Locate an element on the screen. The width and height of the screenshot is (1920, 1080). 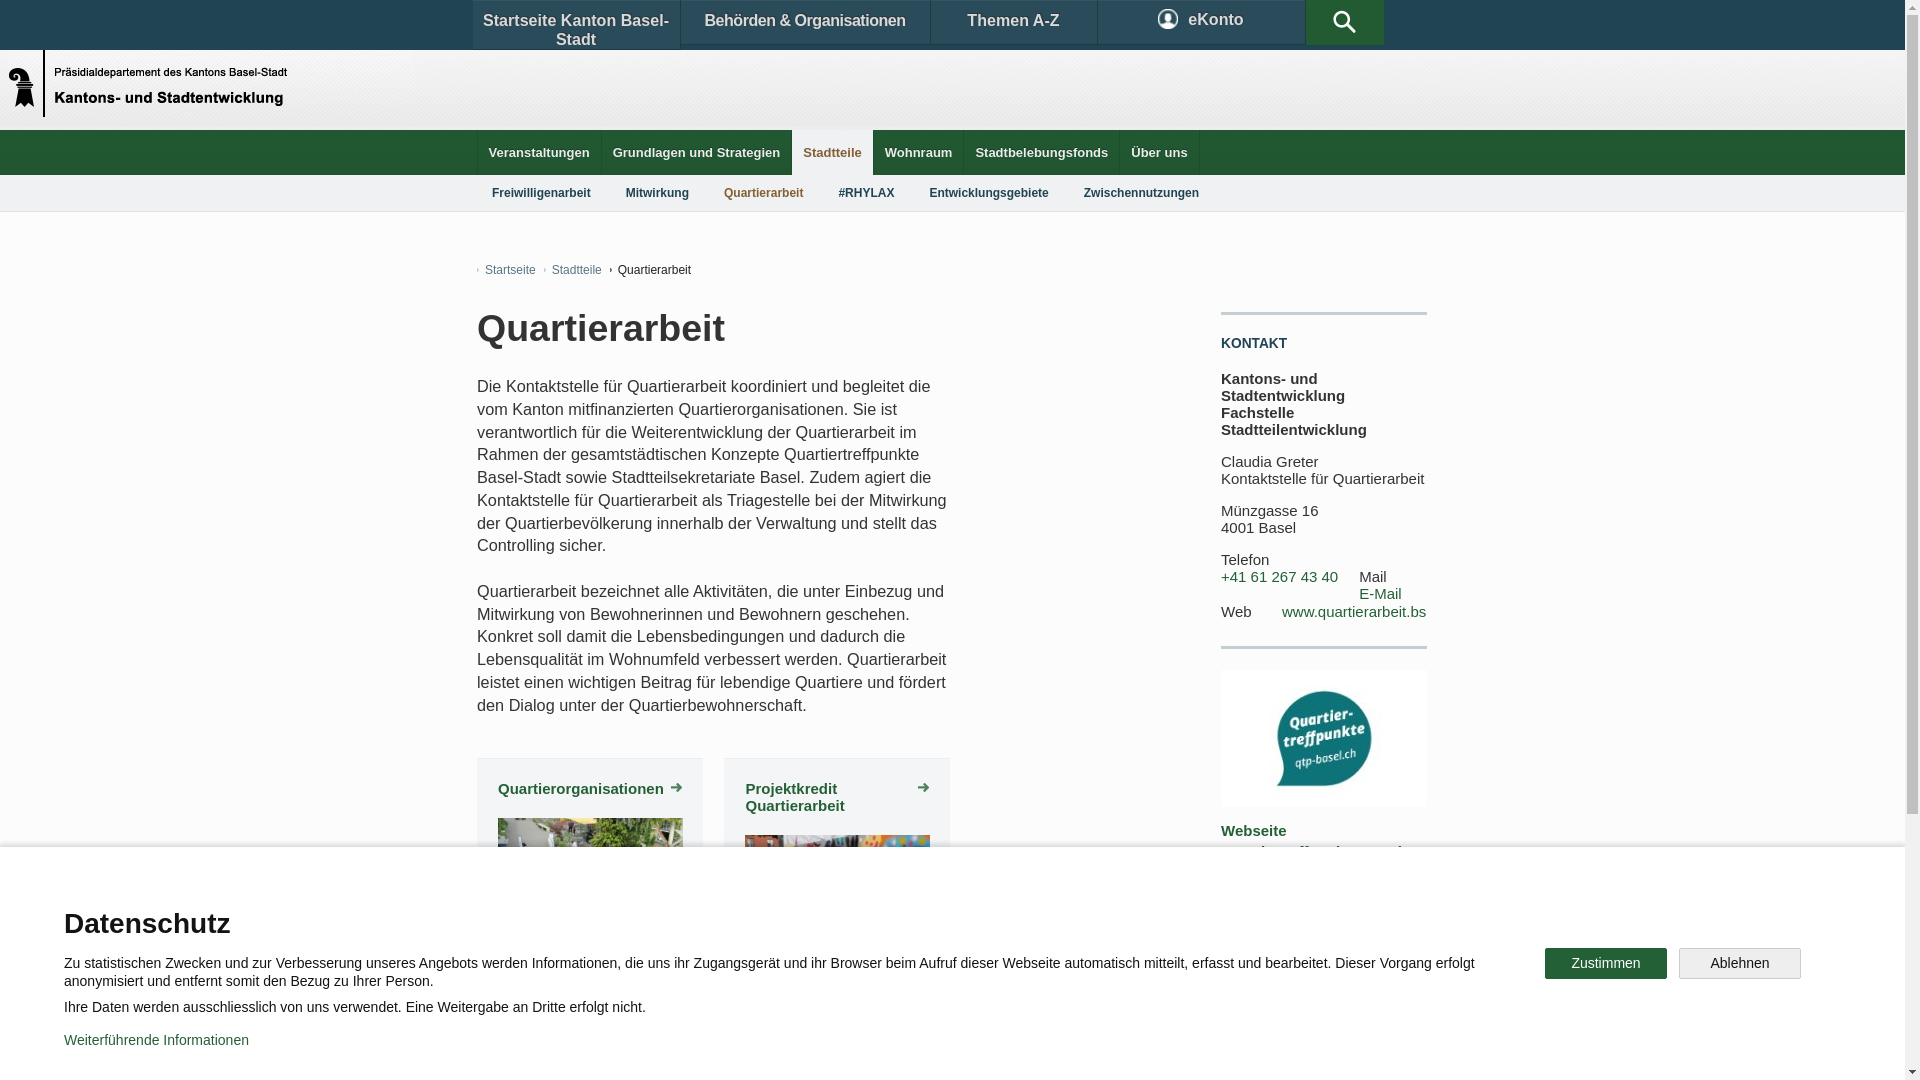
www.quartierarbeit.bs.ch is located at coordinates (1364, 612).